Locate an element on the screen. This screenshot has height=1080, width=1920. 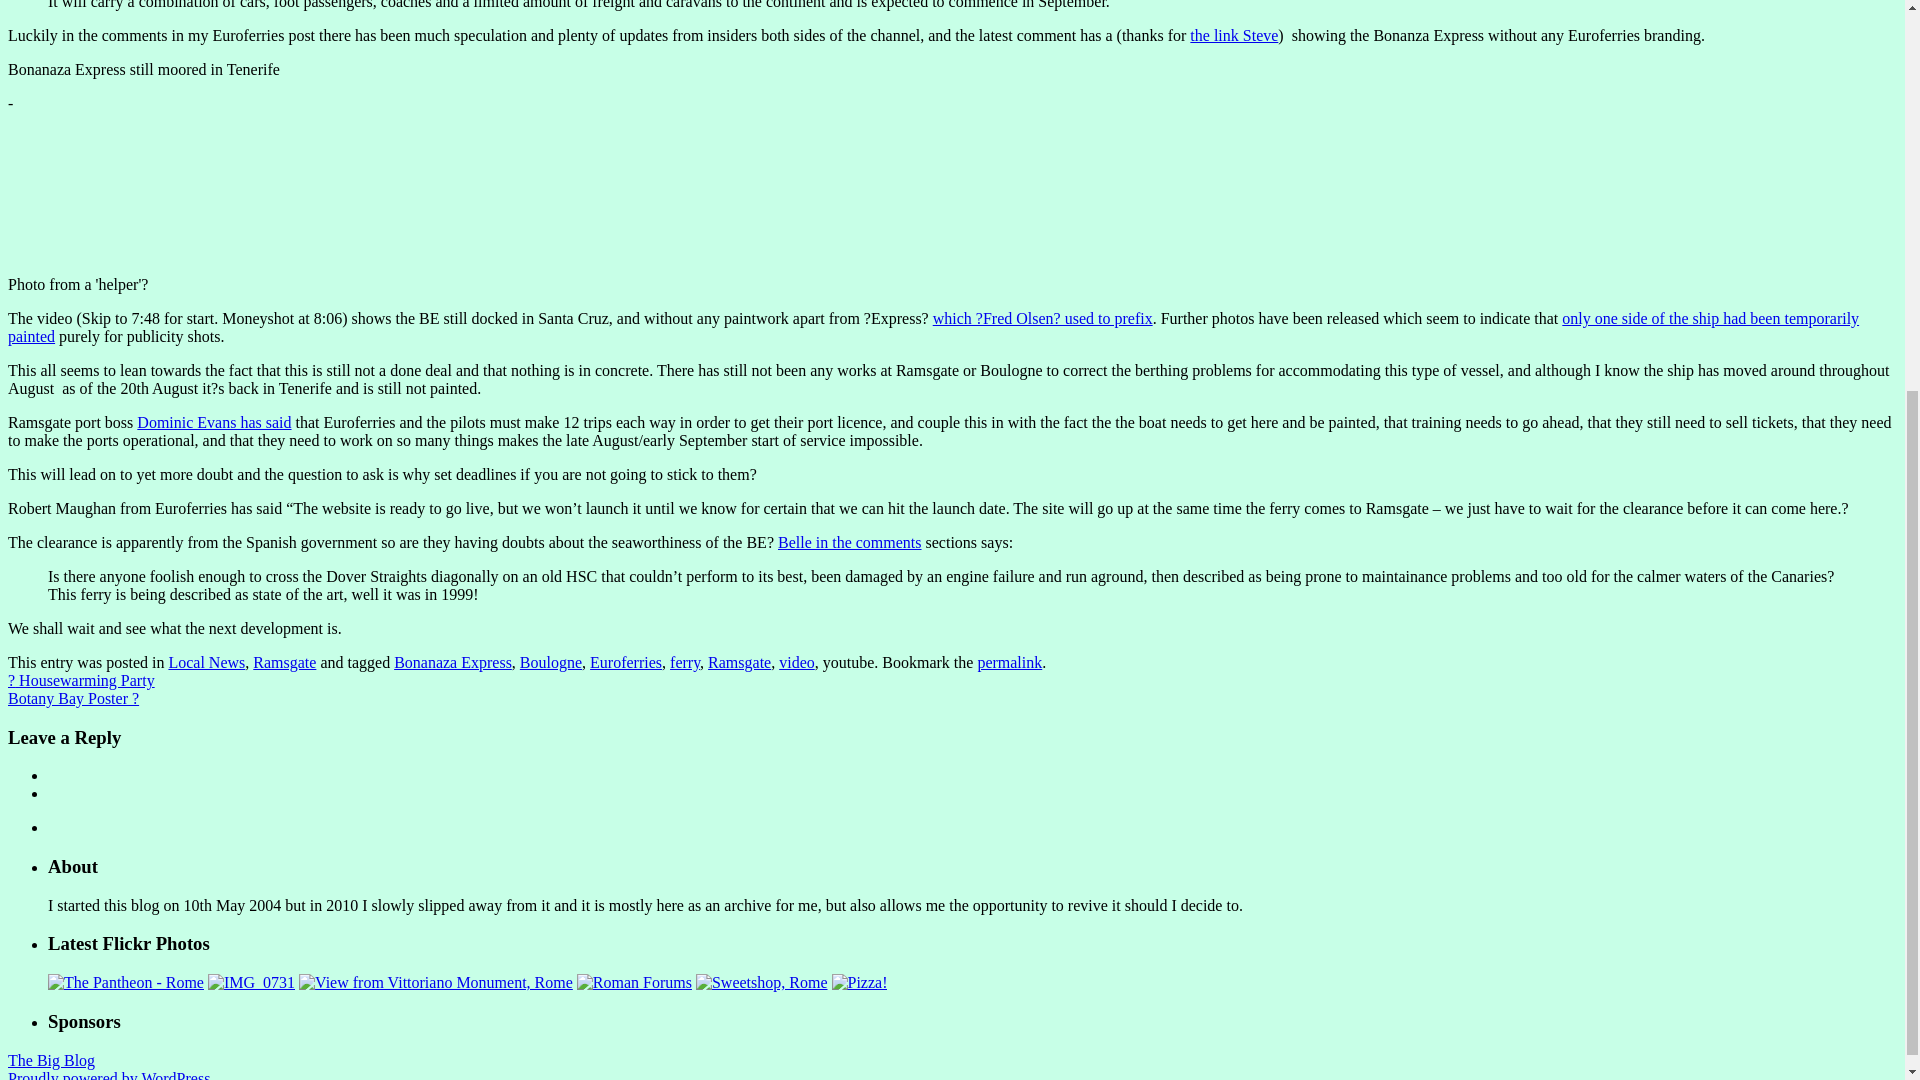
Boulogne is located at coordinates (550, 662).